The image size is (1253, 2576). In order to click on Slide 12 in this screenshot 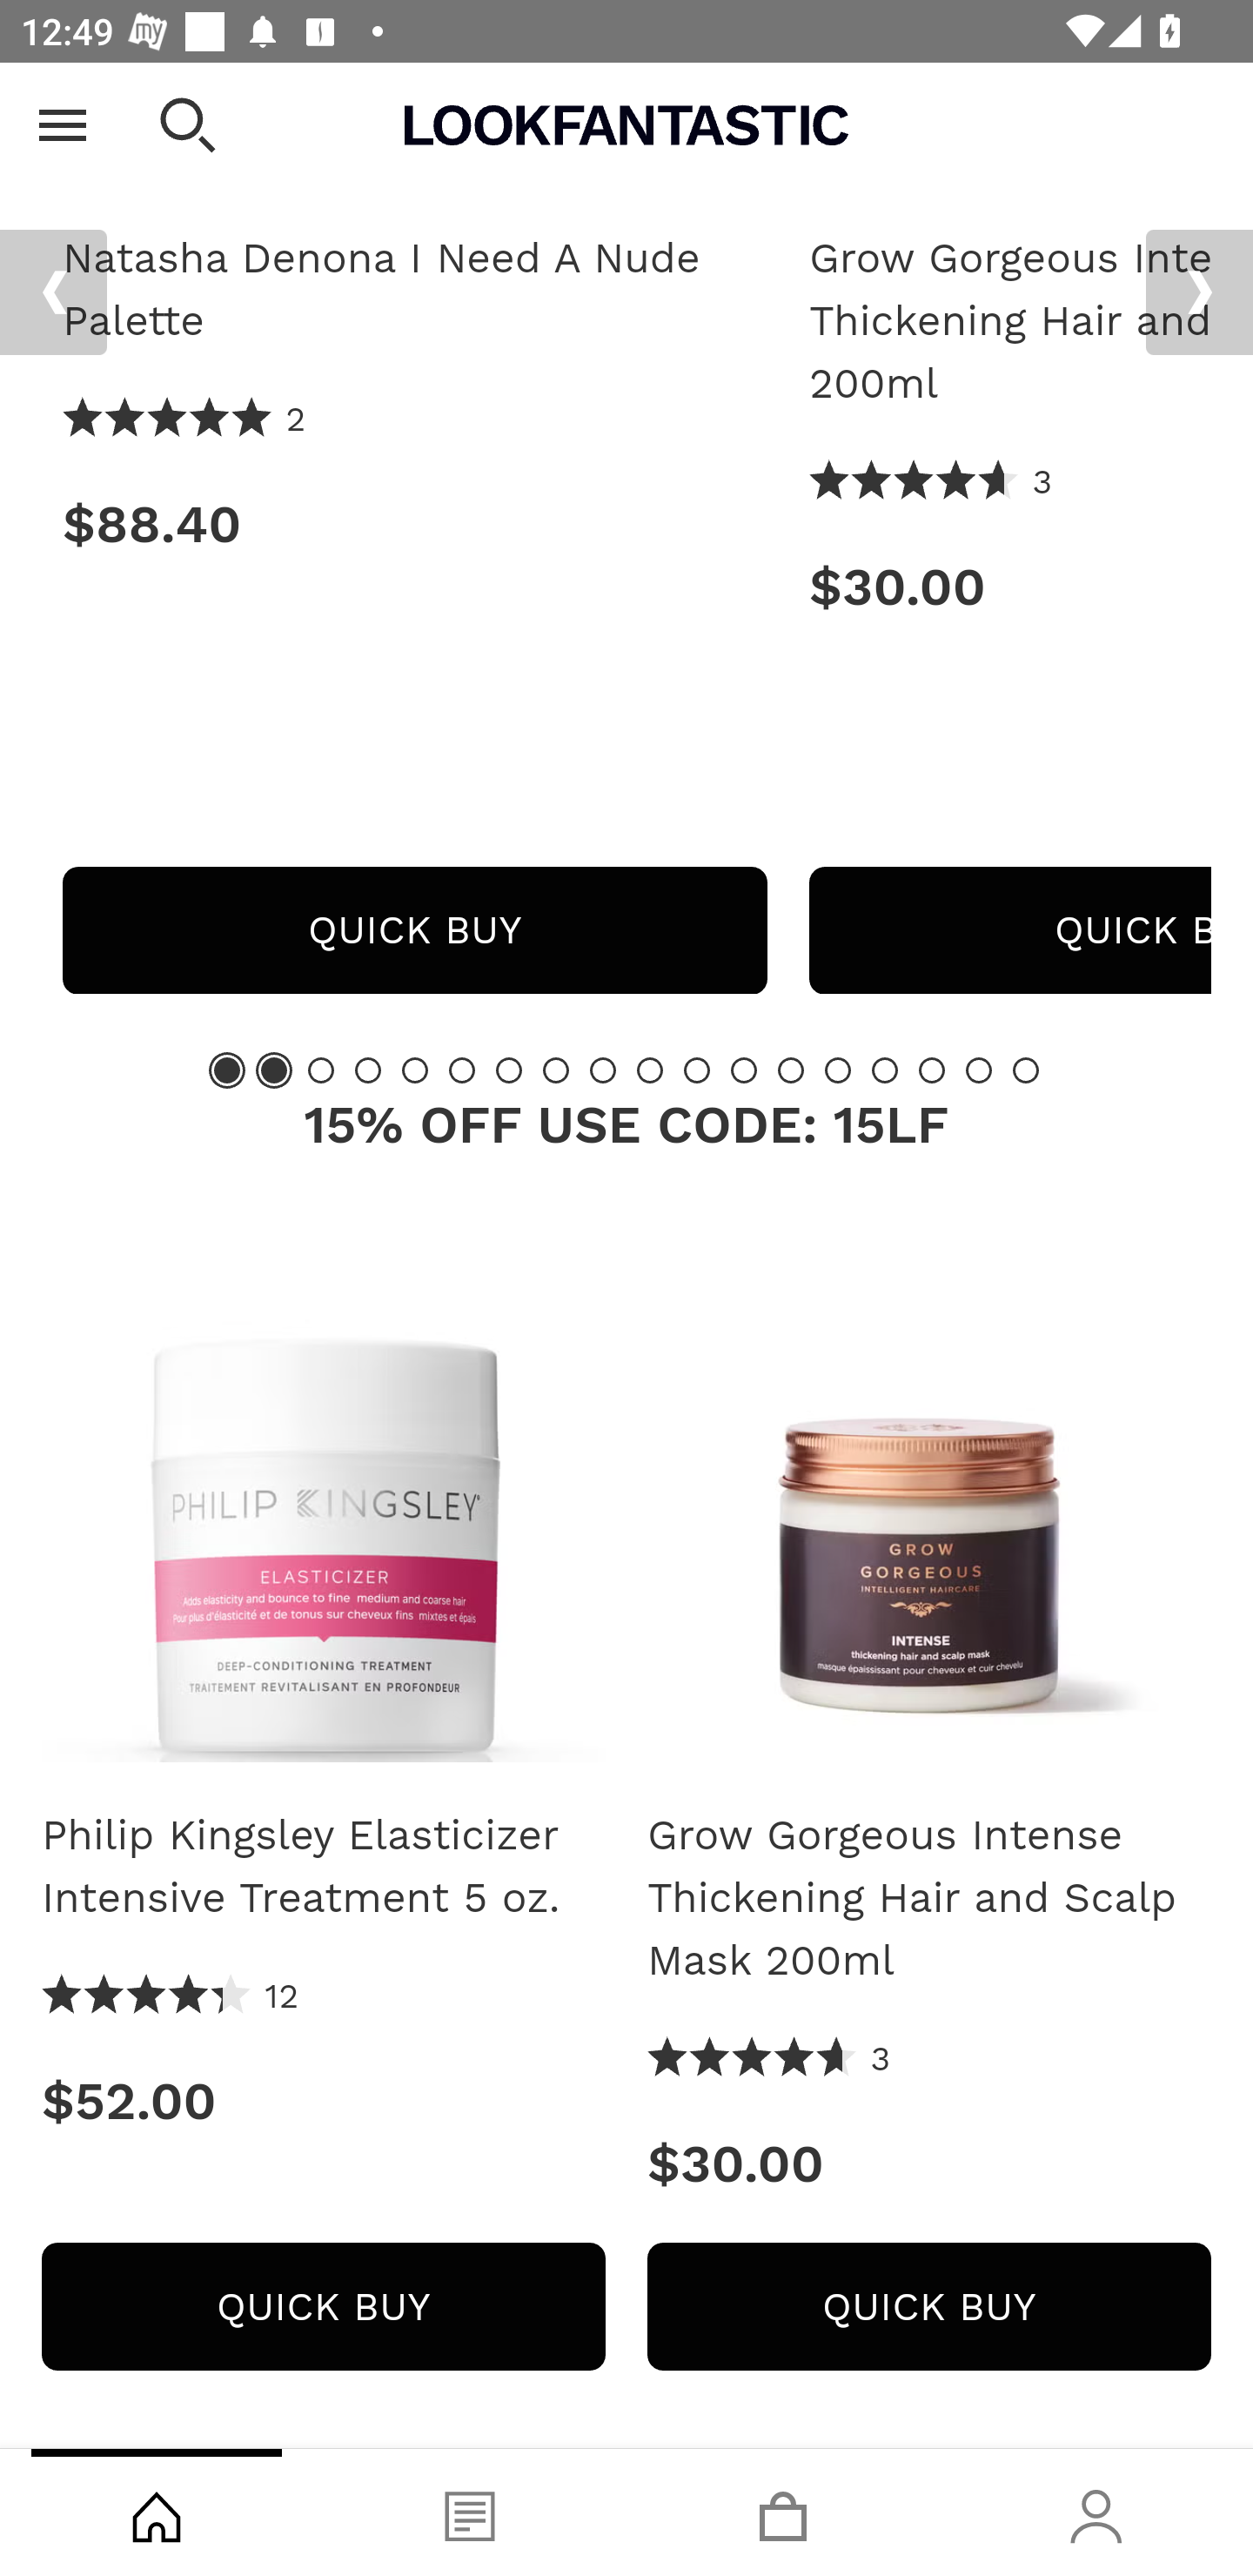, I will do `click(743, 1071)`.